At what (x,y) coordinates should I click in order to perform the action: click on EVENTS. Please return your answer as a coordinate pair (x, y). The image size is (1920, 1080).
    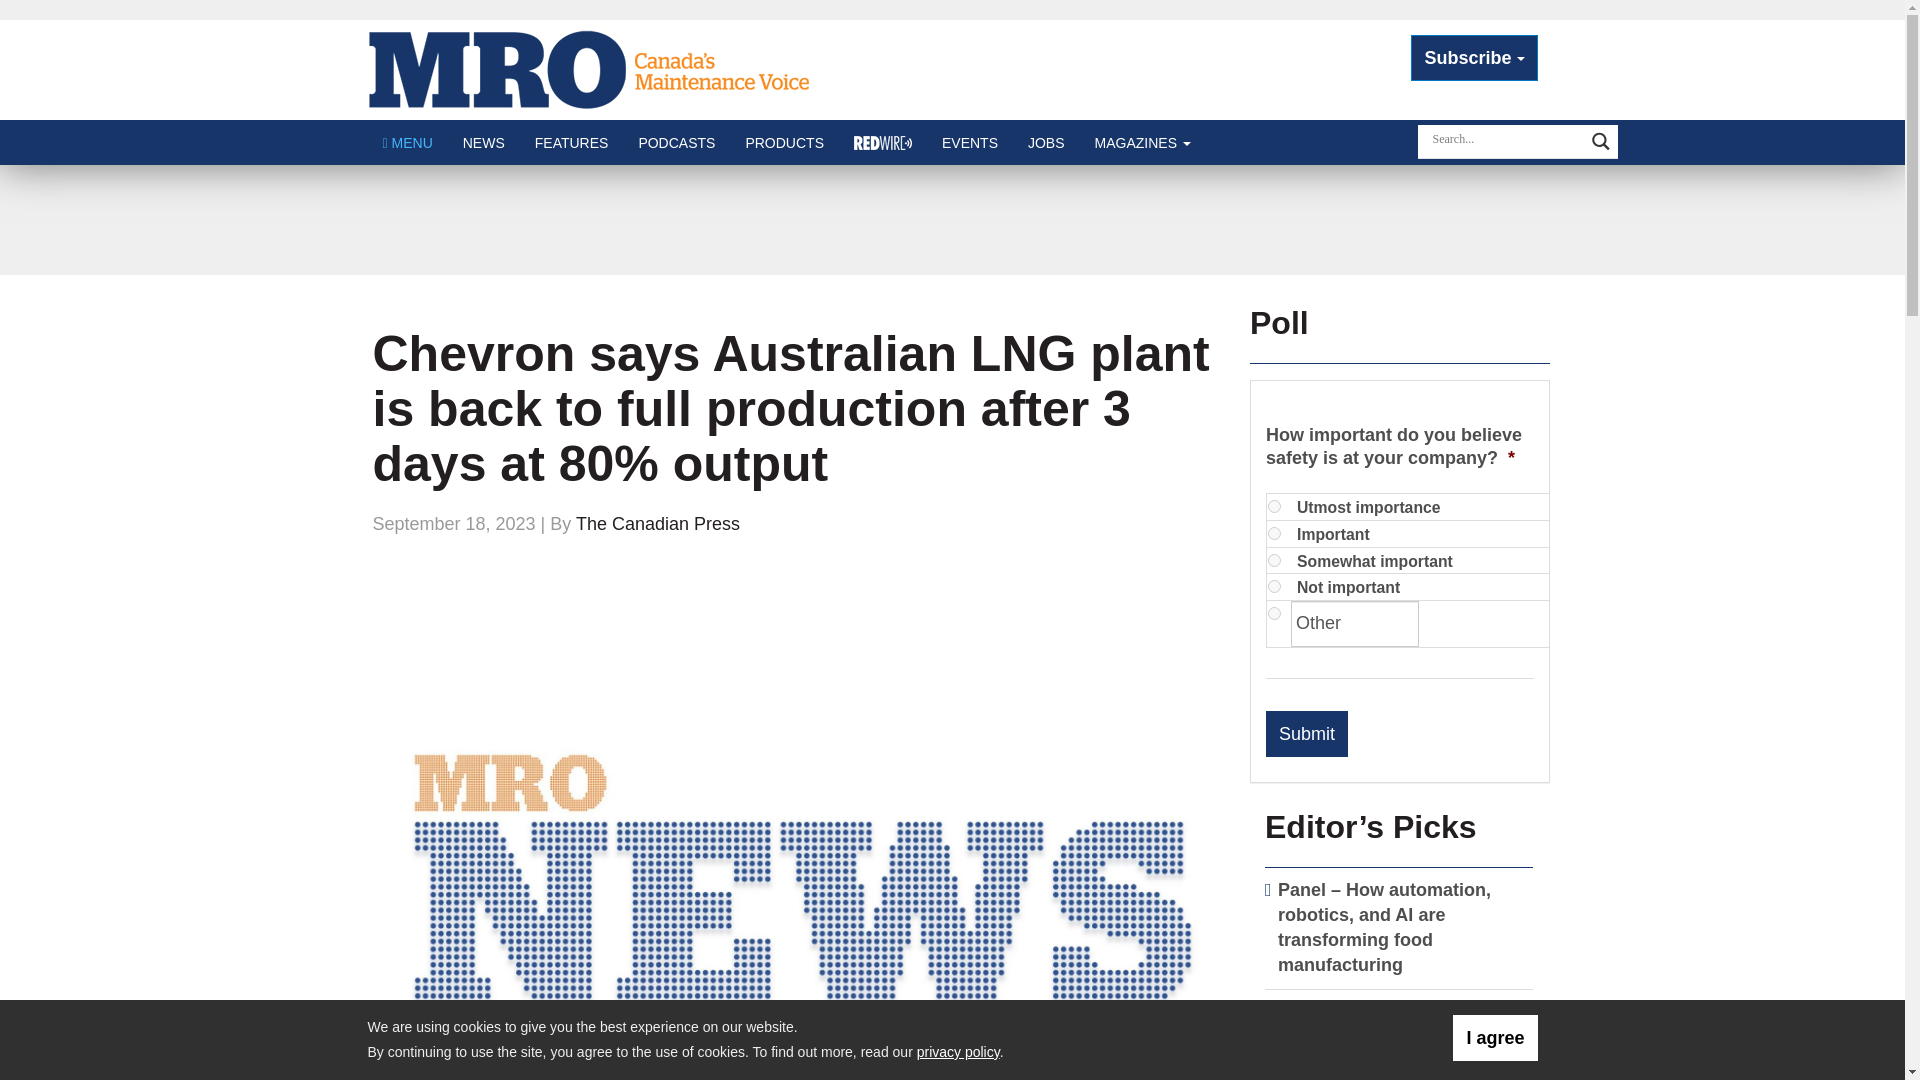
    Looking at the image, I should click on (970, 142).